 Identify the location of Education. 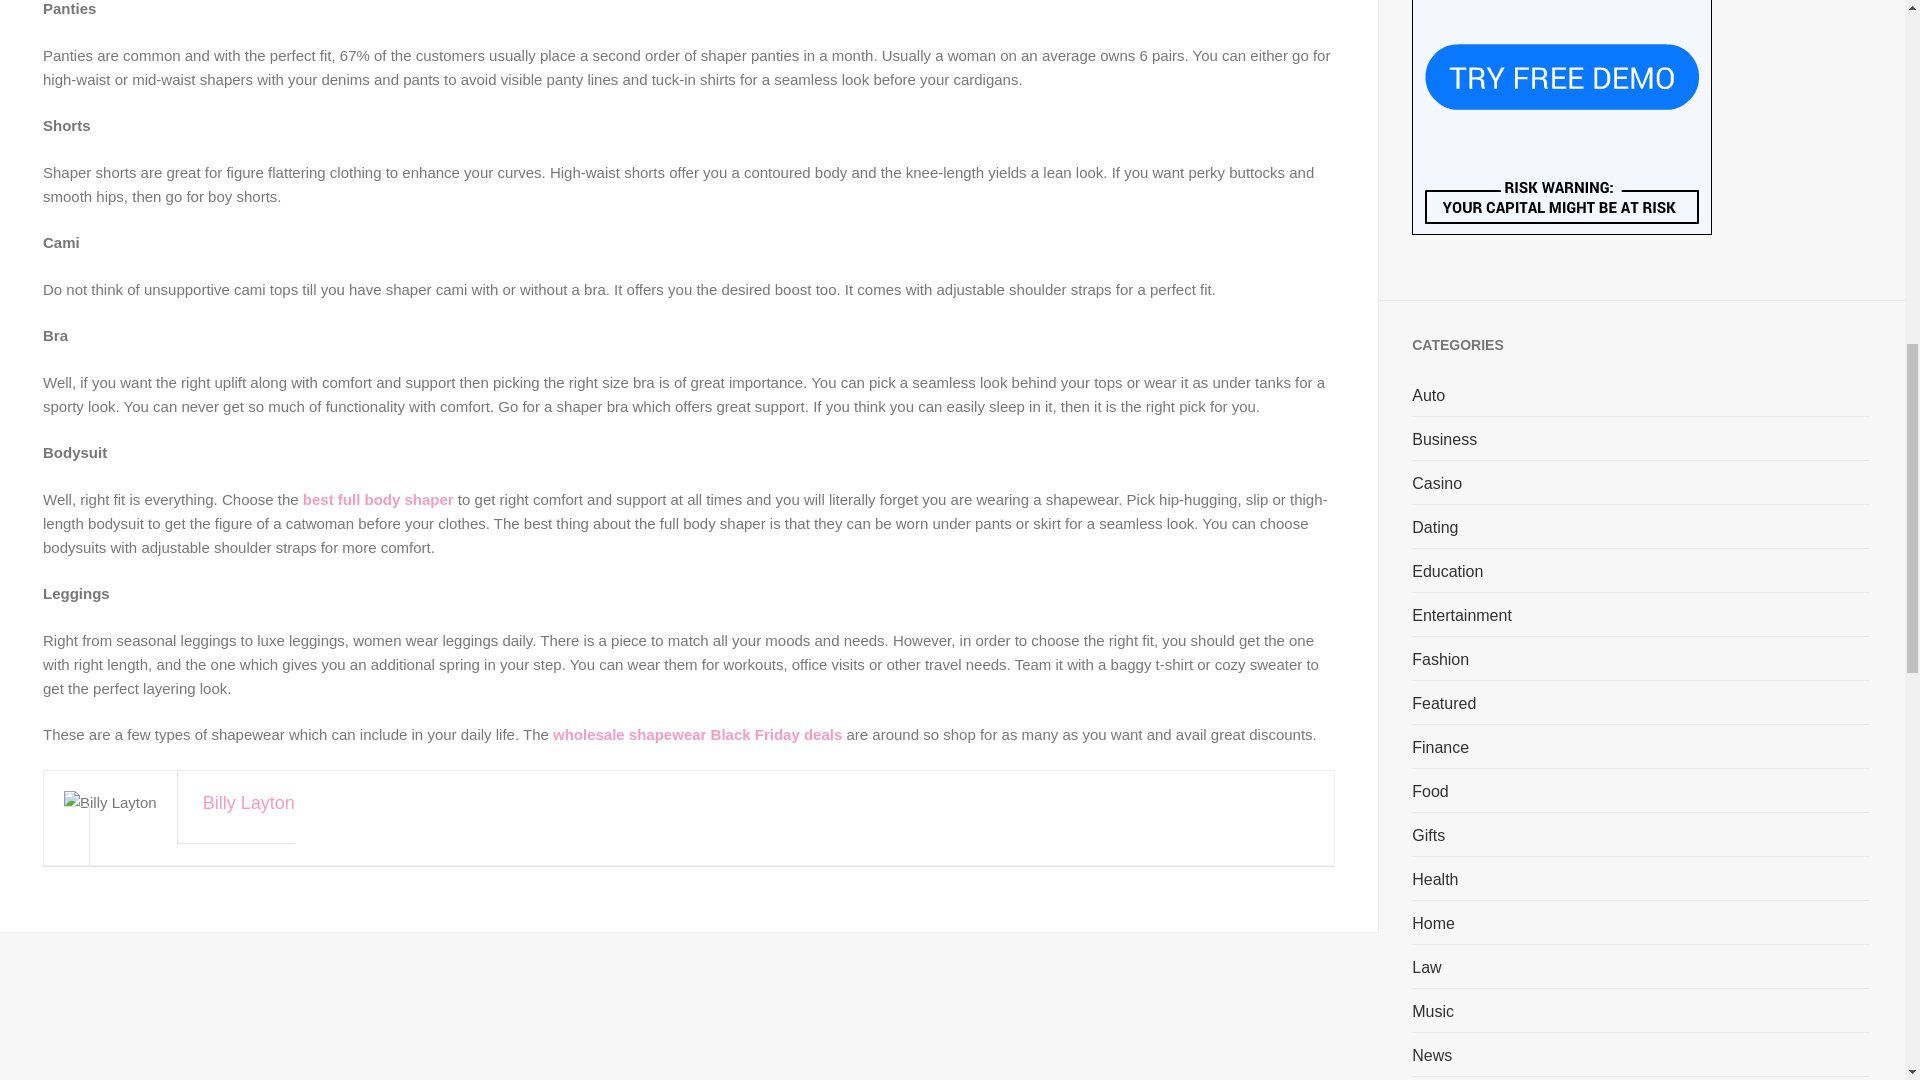
(1446, 571).